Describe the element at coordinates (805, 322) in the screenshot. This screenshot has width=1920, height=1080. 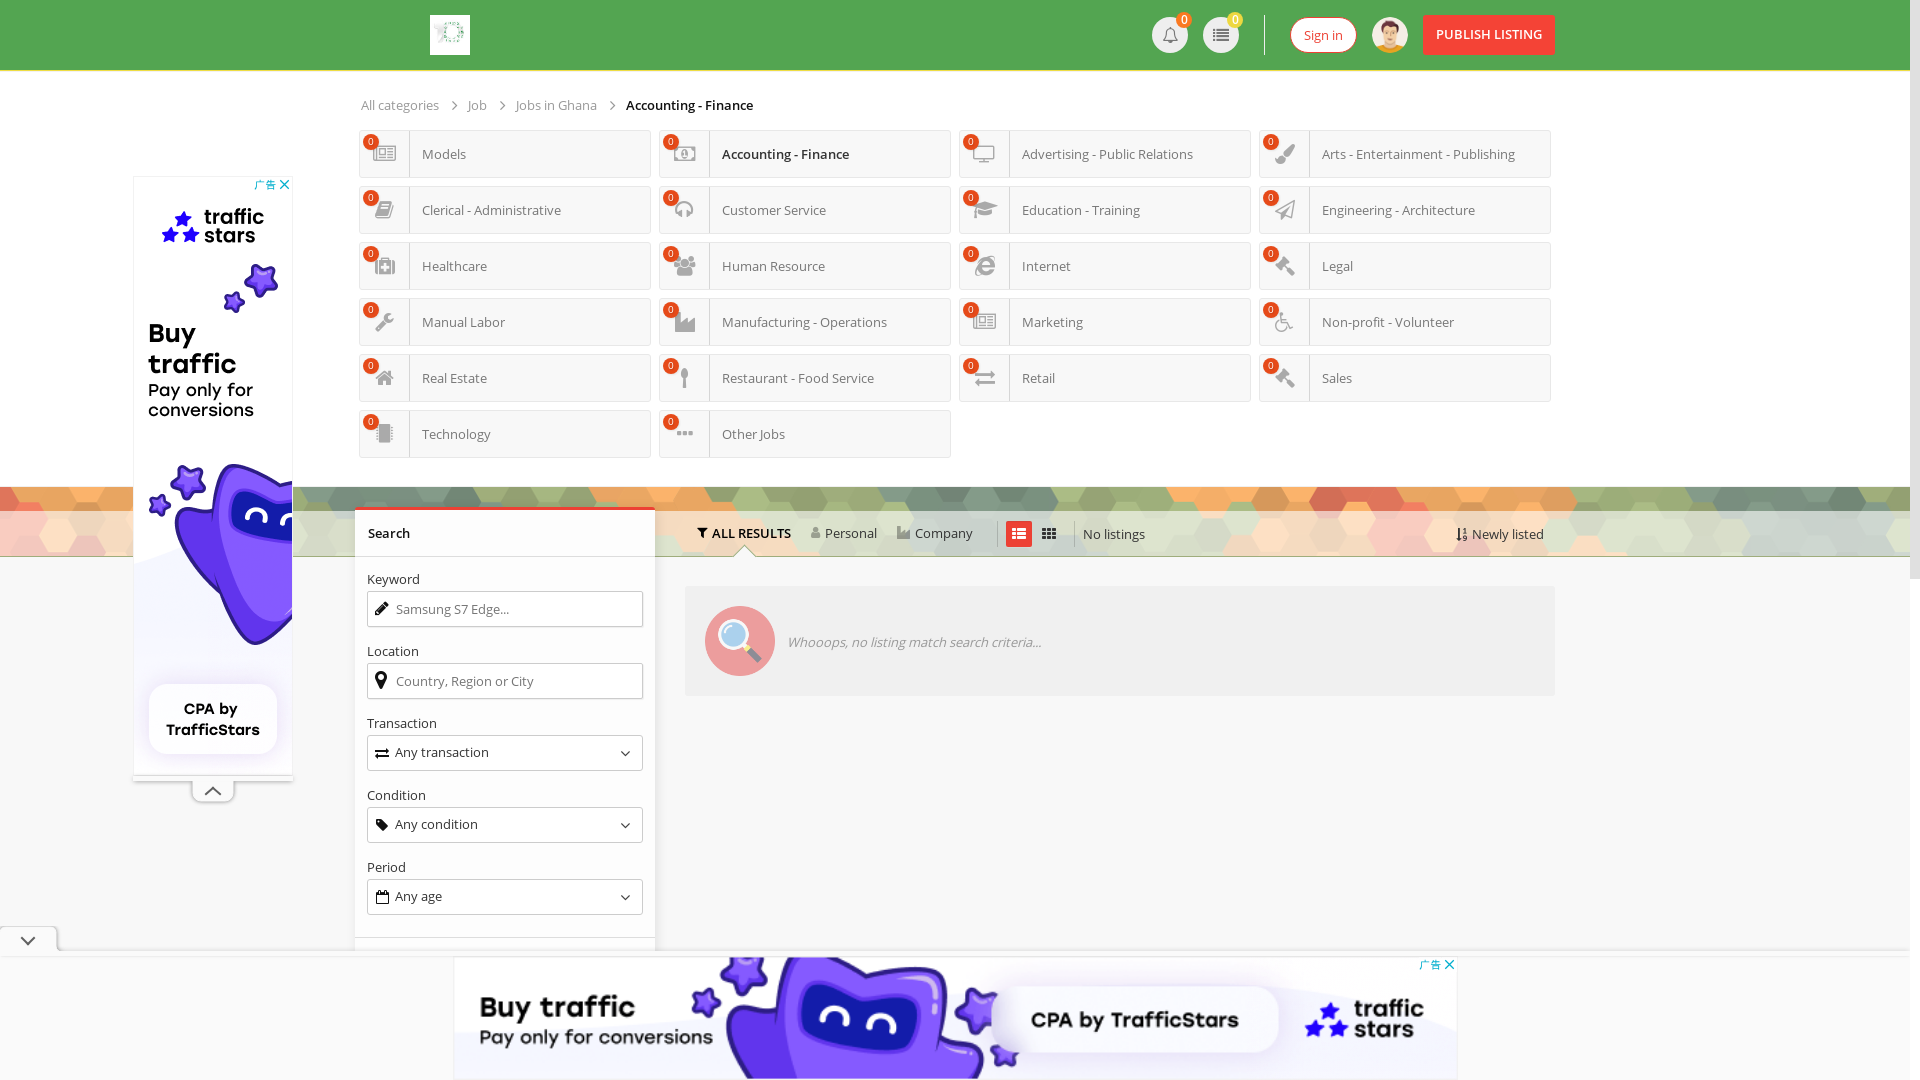
I see `Manufacturing - Operations
0` at that location.